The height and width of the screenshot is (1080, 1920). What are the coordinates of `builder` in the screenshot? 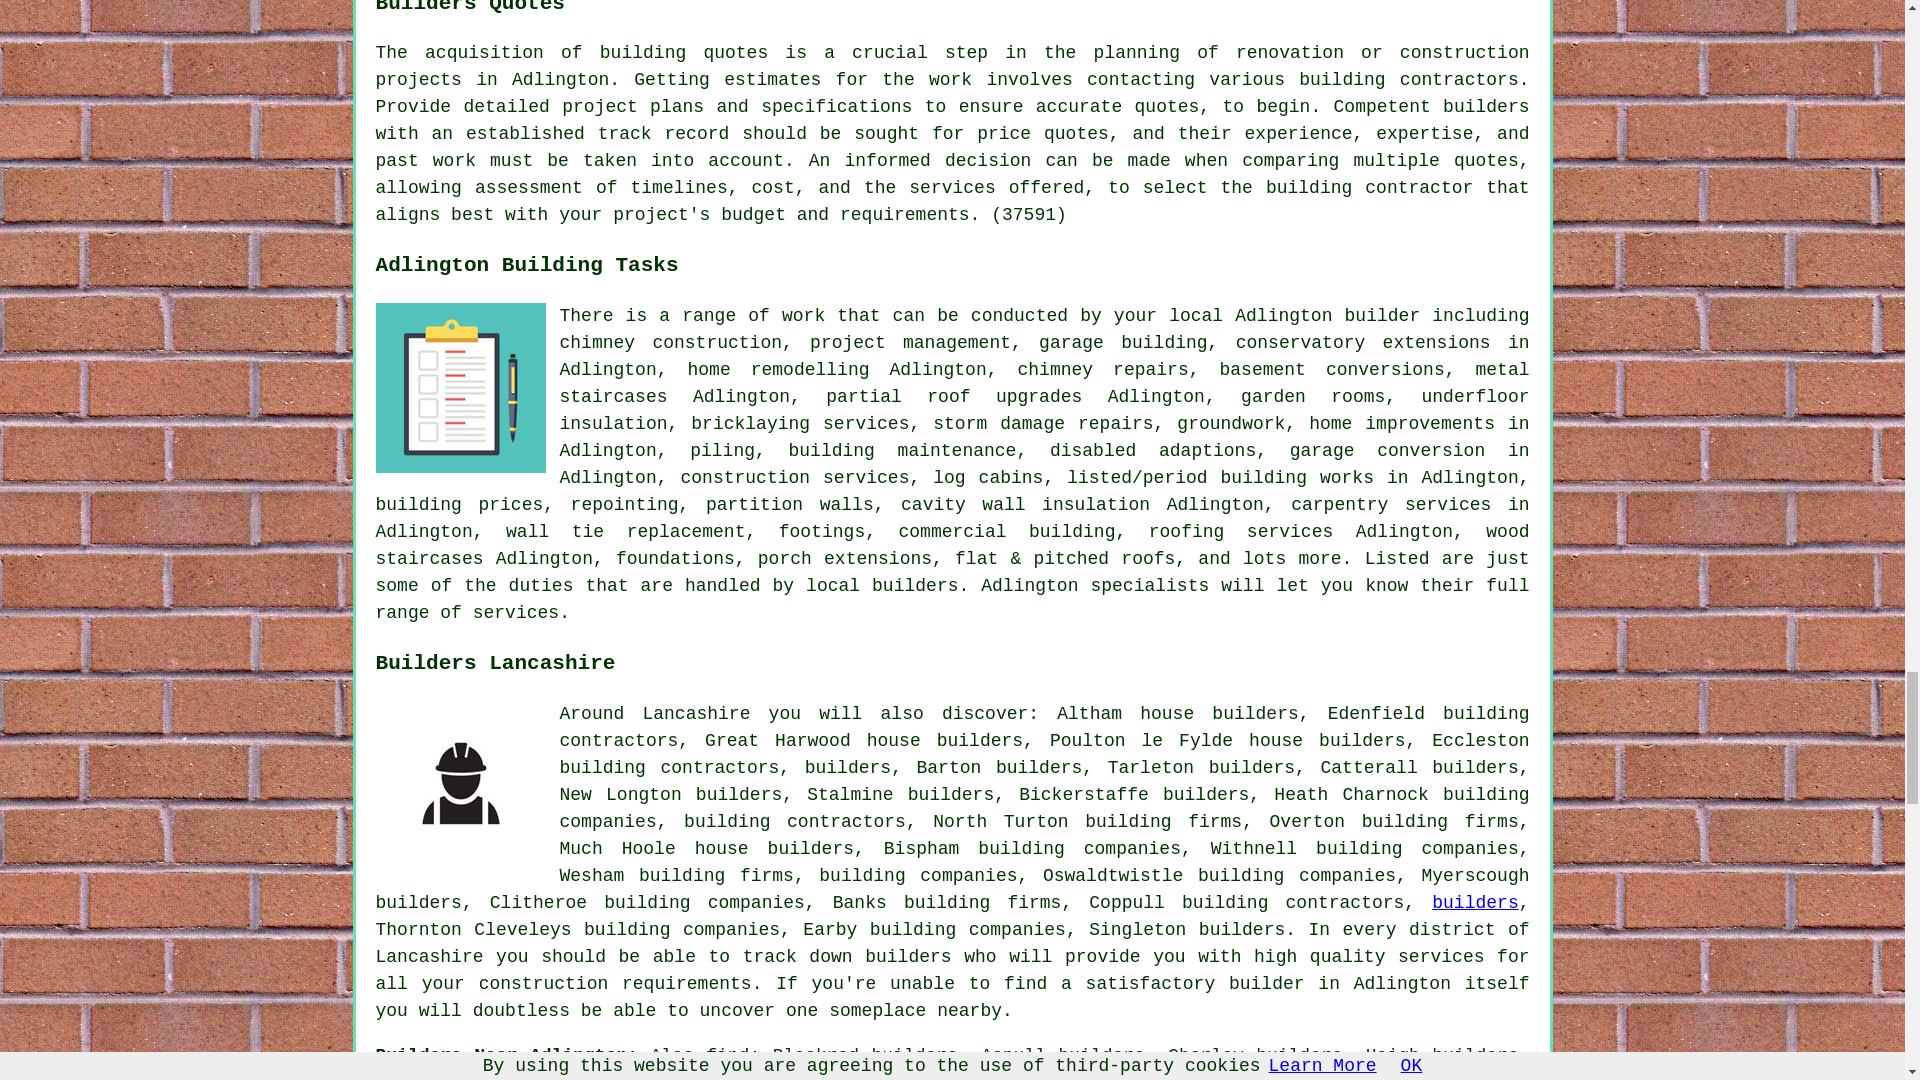 It's located at (1266, 984).